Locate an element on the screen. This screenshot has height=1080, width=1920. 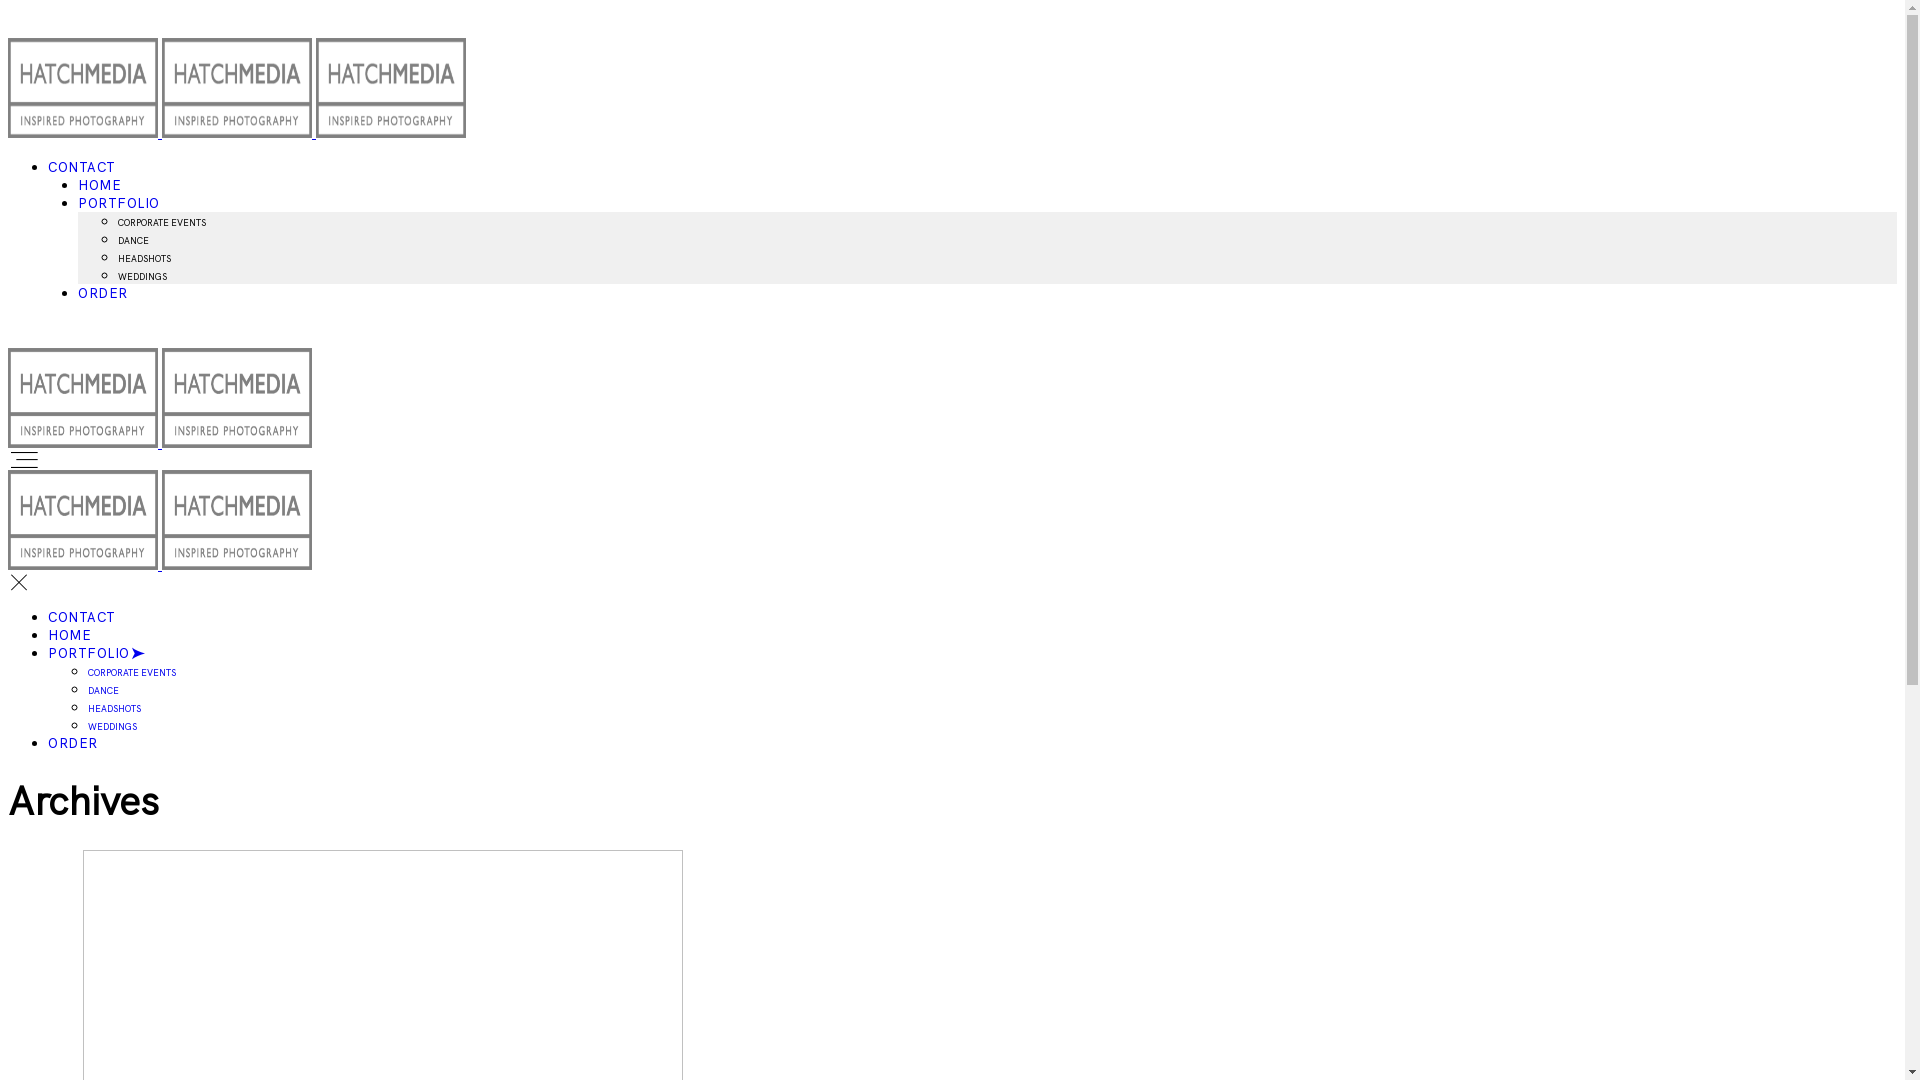
ORDER is located at coordinates (103, 294).